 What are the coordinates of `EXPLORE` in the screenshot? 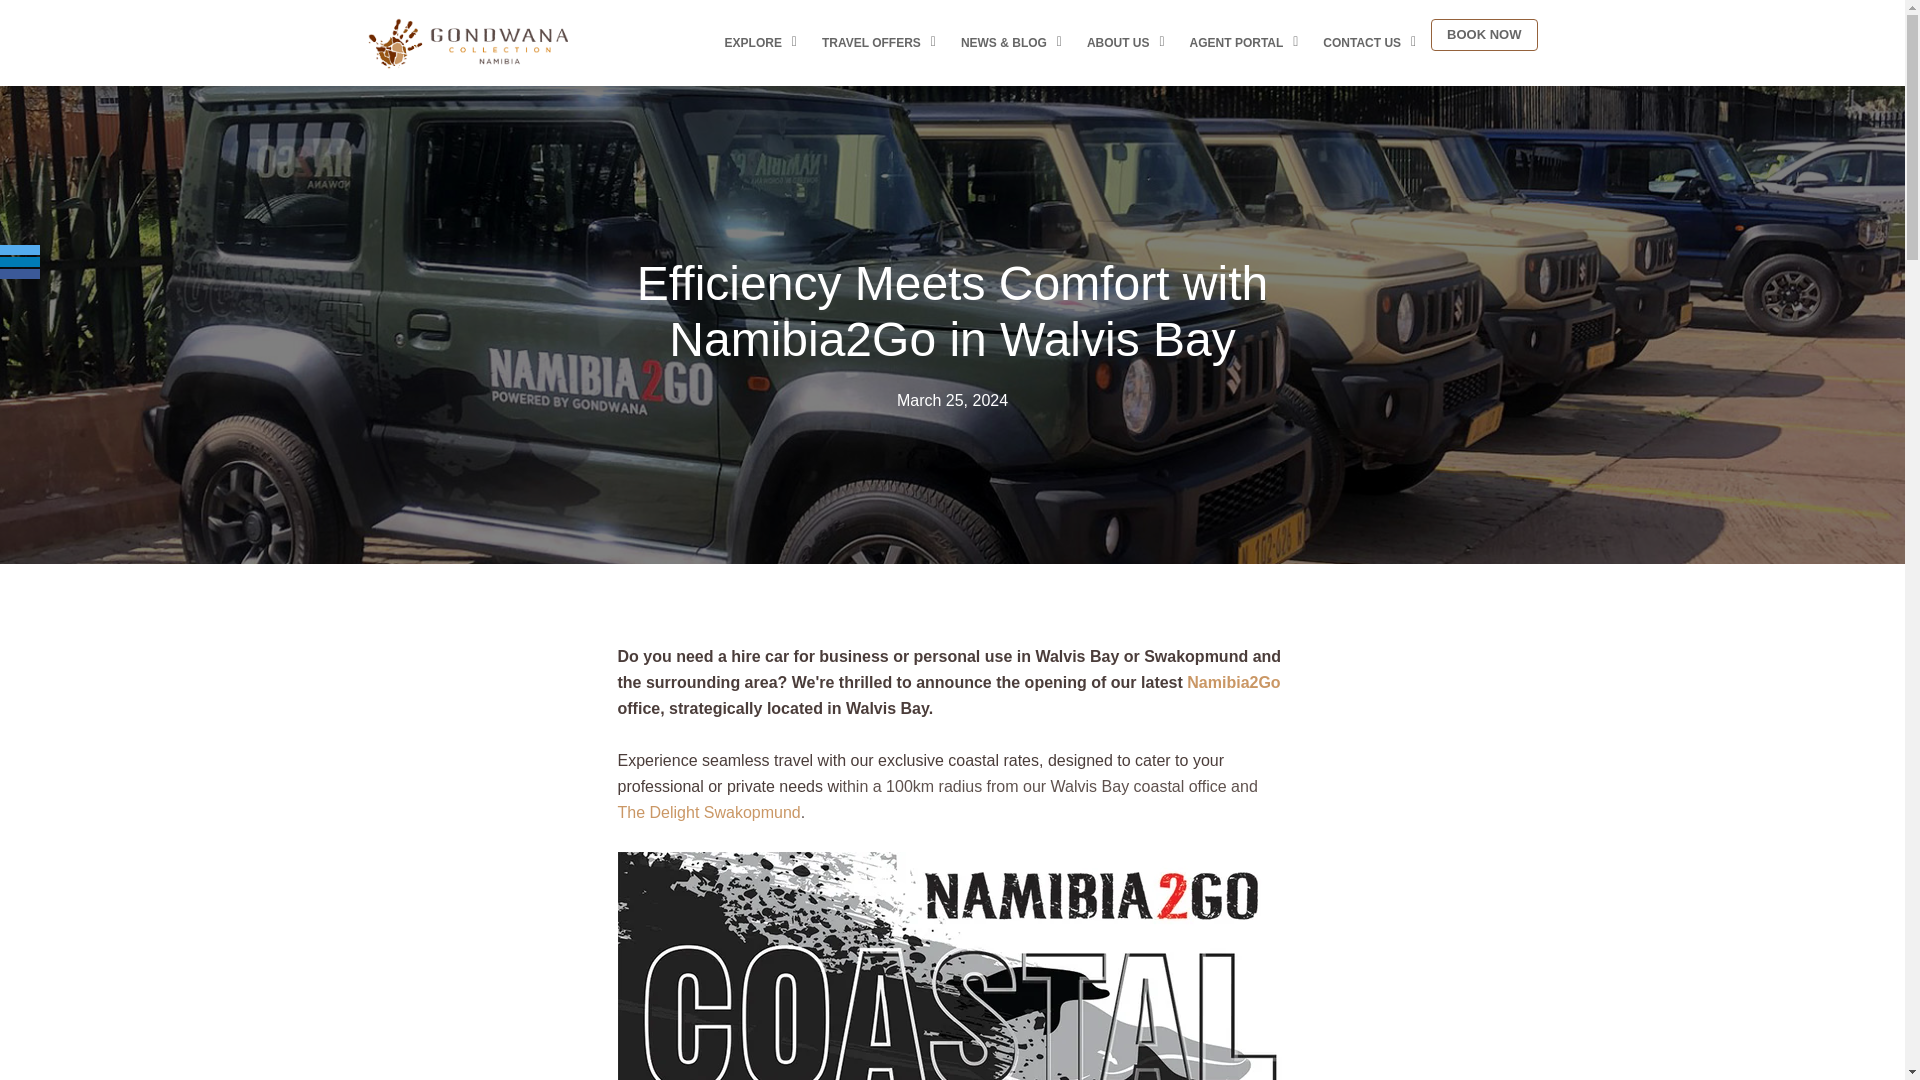 It's located at (763, 43).